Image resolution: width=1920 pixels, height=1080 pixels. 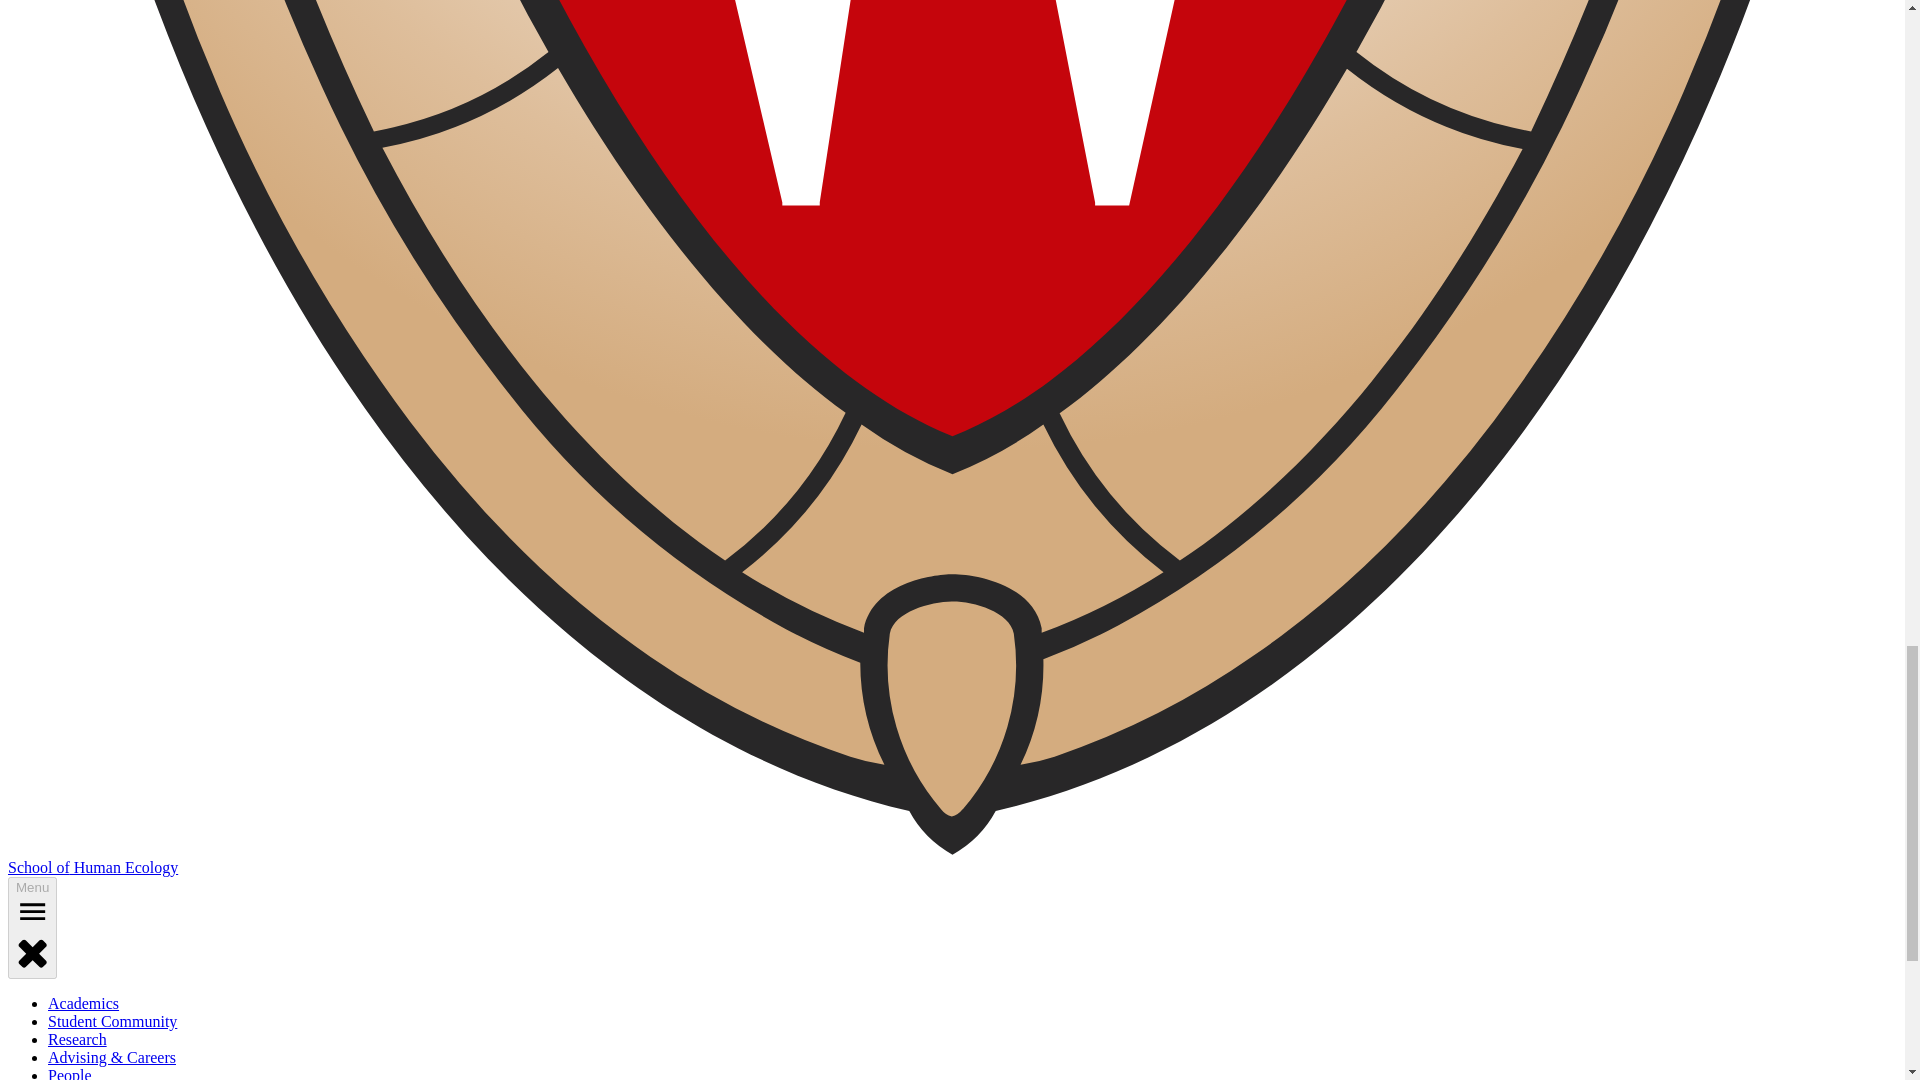 I want to click on Student Community, so click(x=112, y=1022).